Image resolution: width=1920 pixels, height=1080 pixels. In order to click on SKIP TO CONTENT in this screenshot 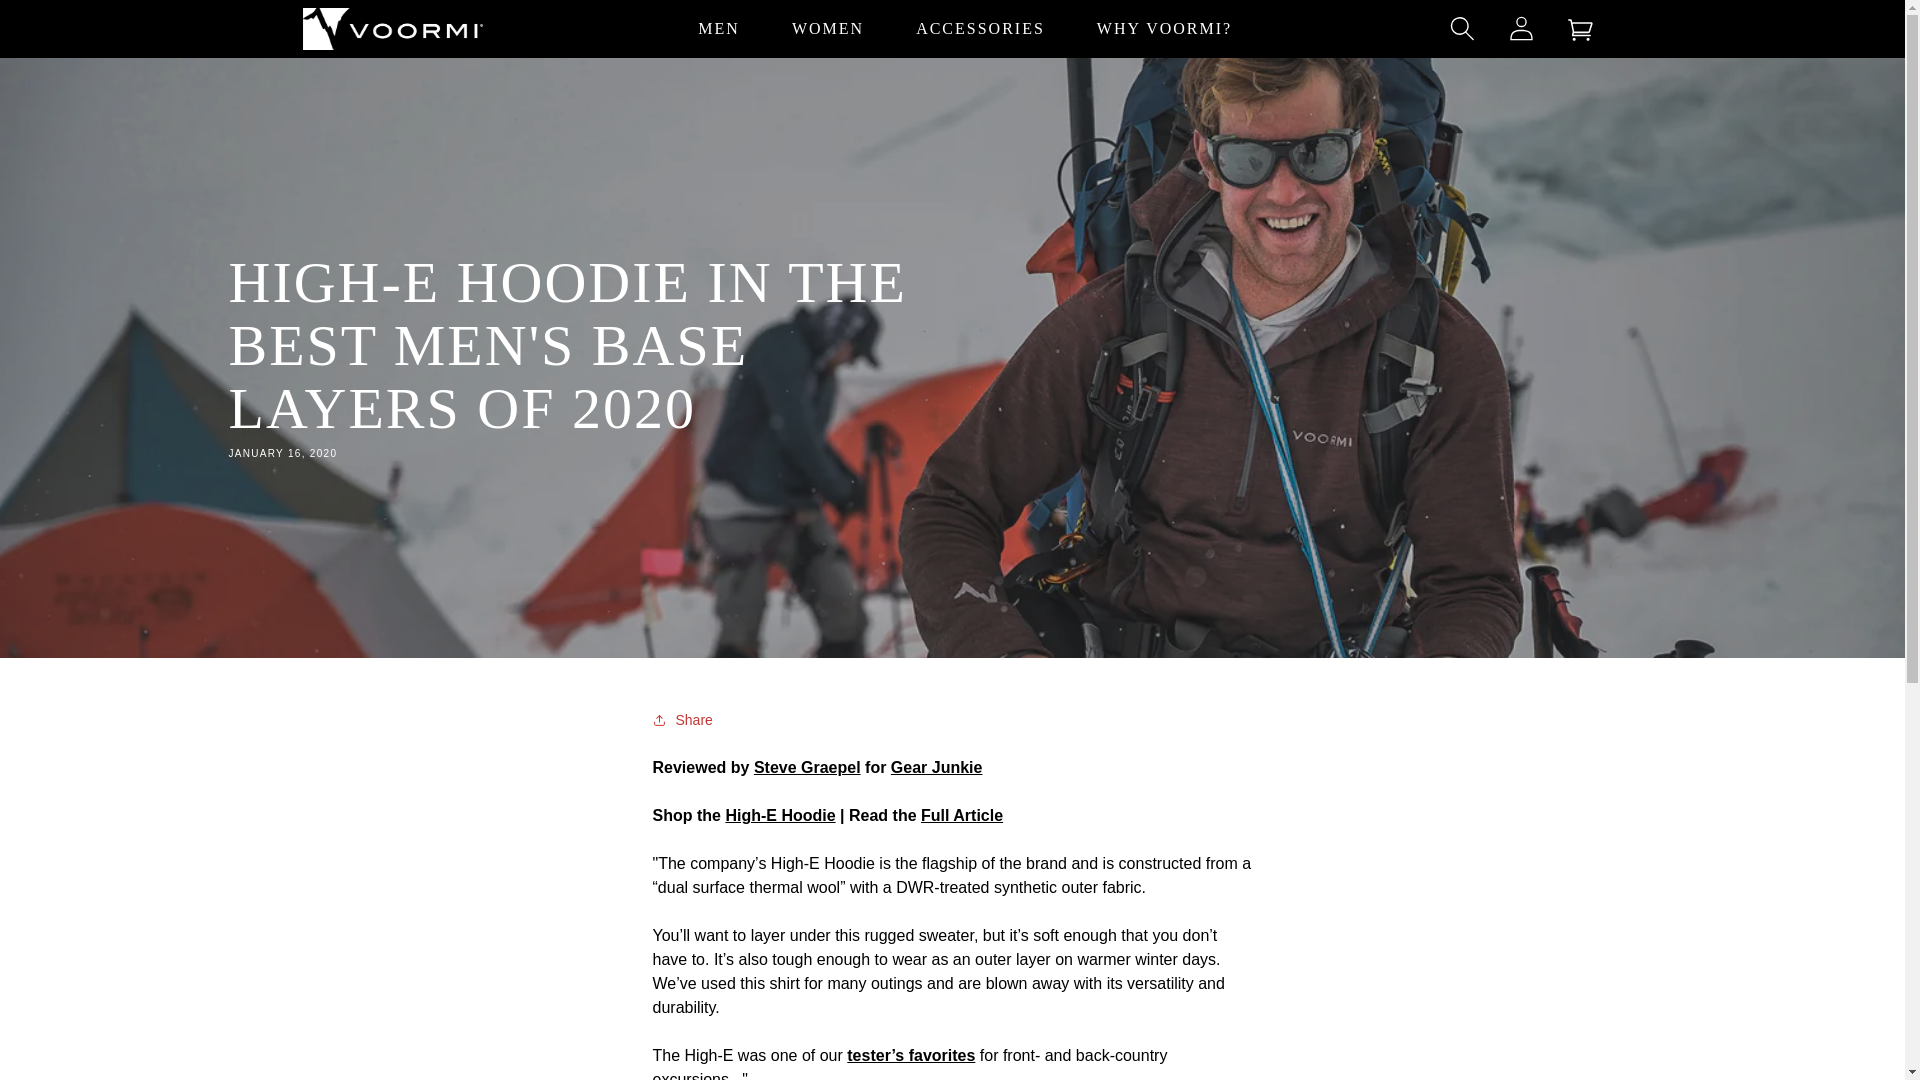, I will do `click(60, 5)`.